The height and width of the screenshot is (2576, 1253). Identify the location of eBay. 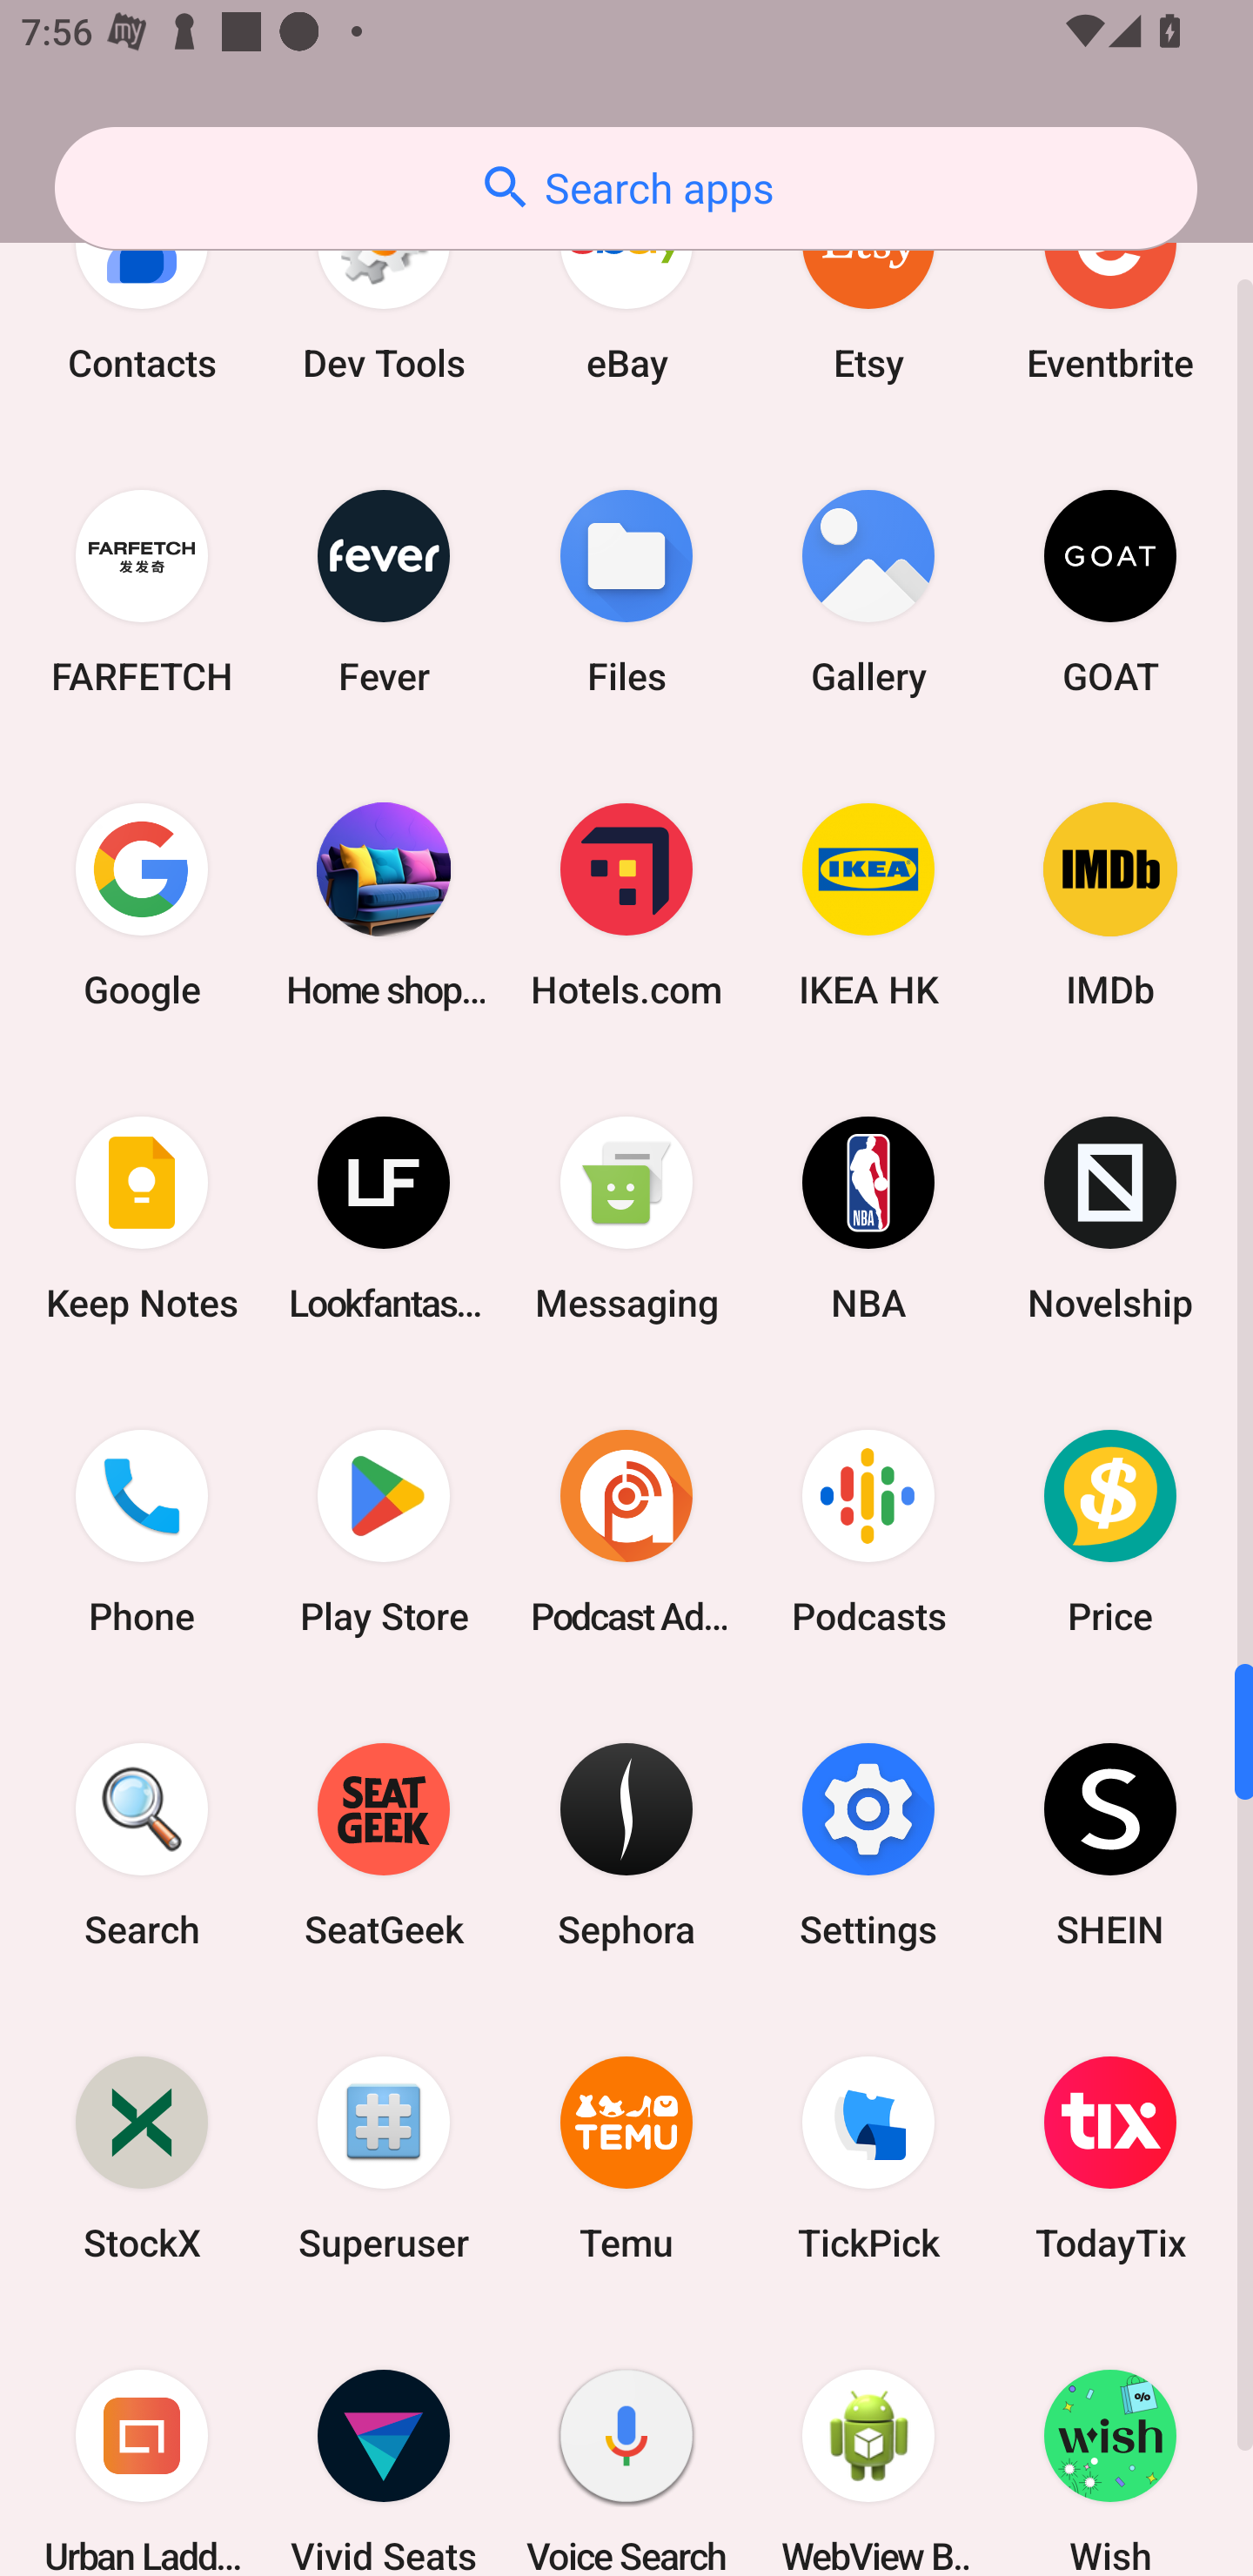
(626, 292).